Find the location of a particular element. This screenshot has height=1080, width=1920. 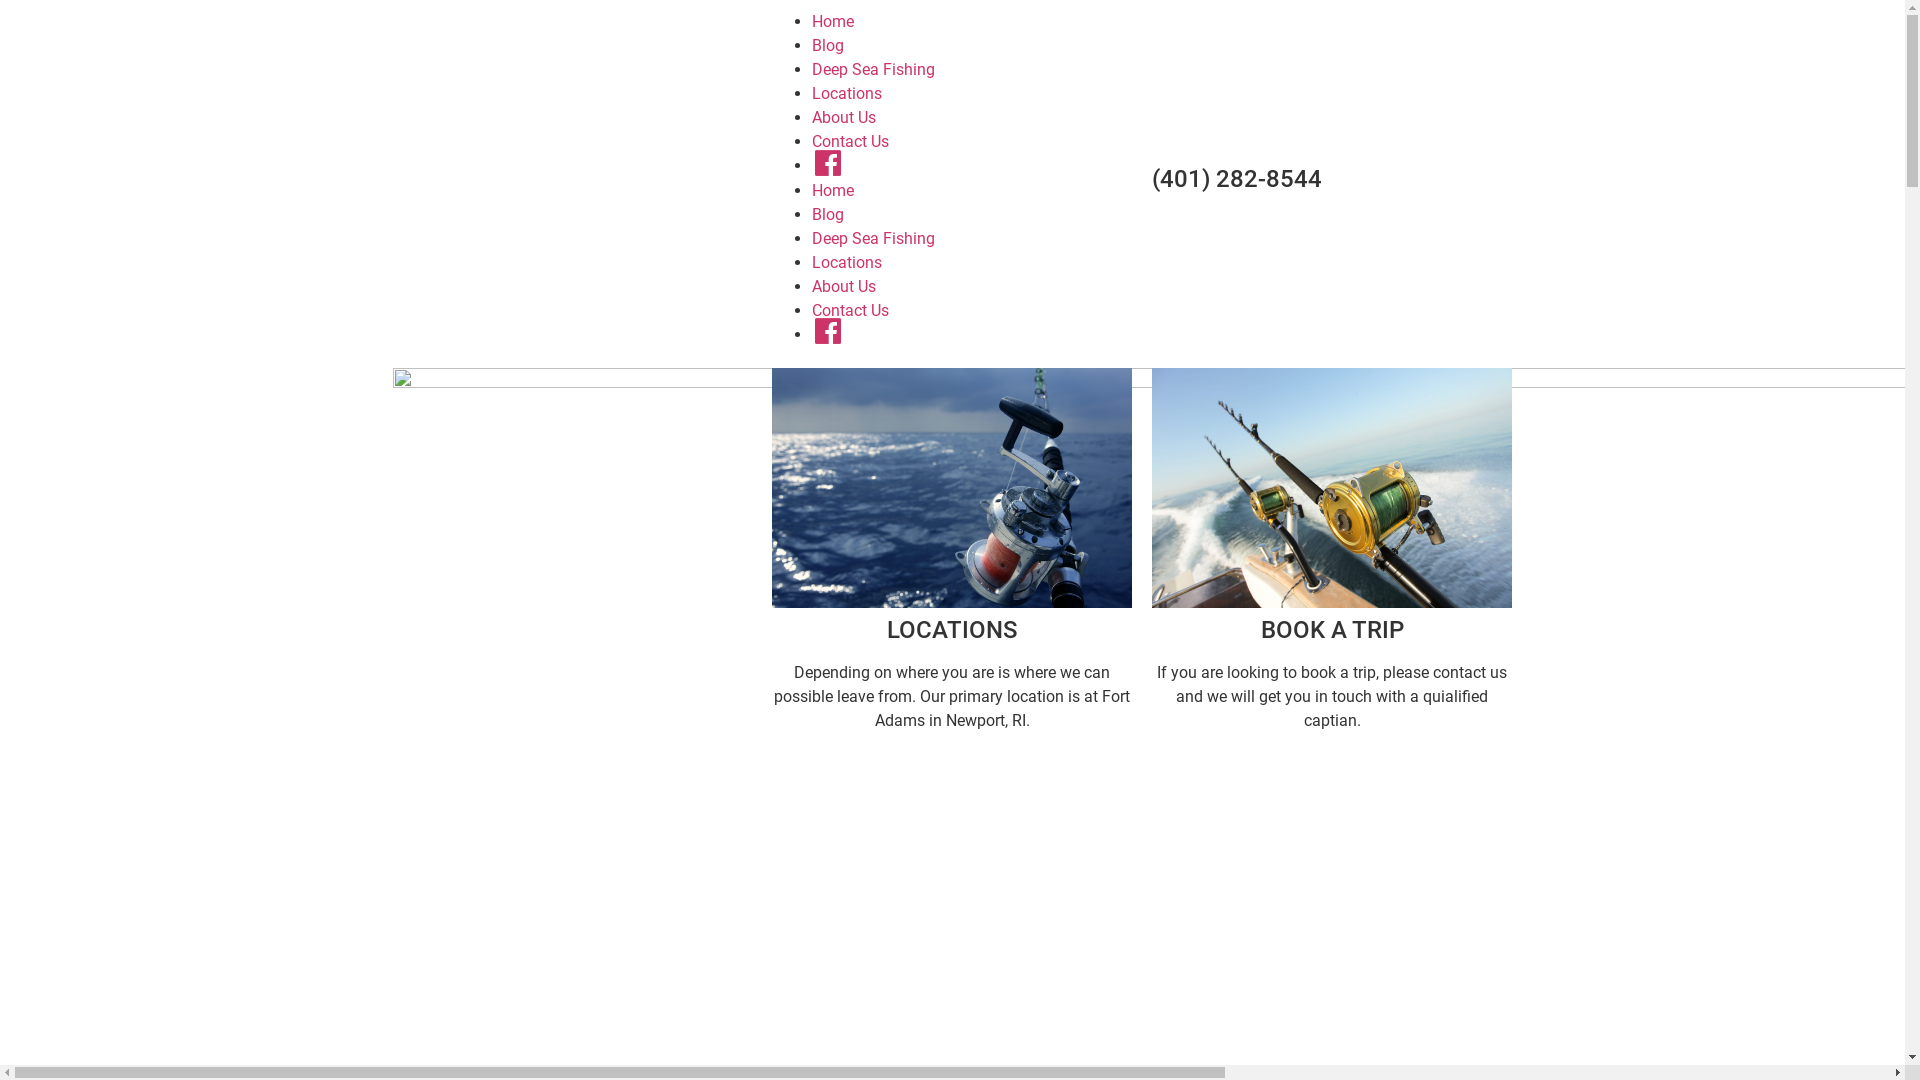

Deep Sea Fishing is located at coordinates (874, 238).